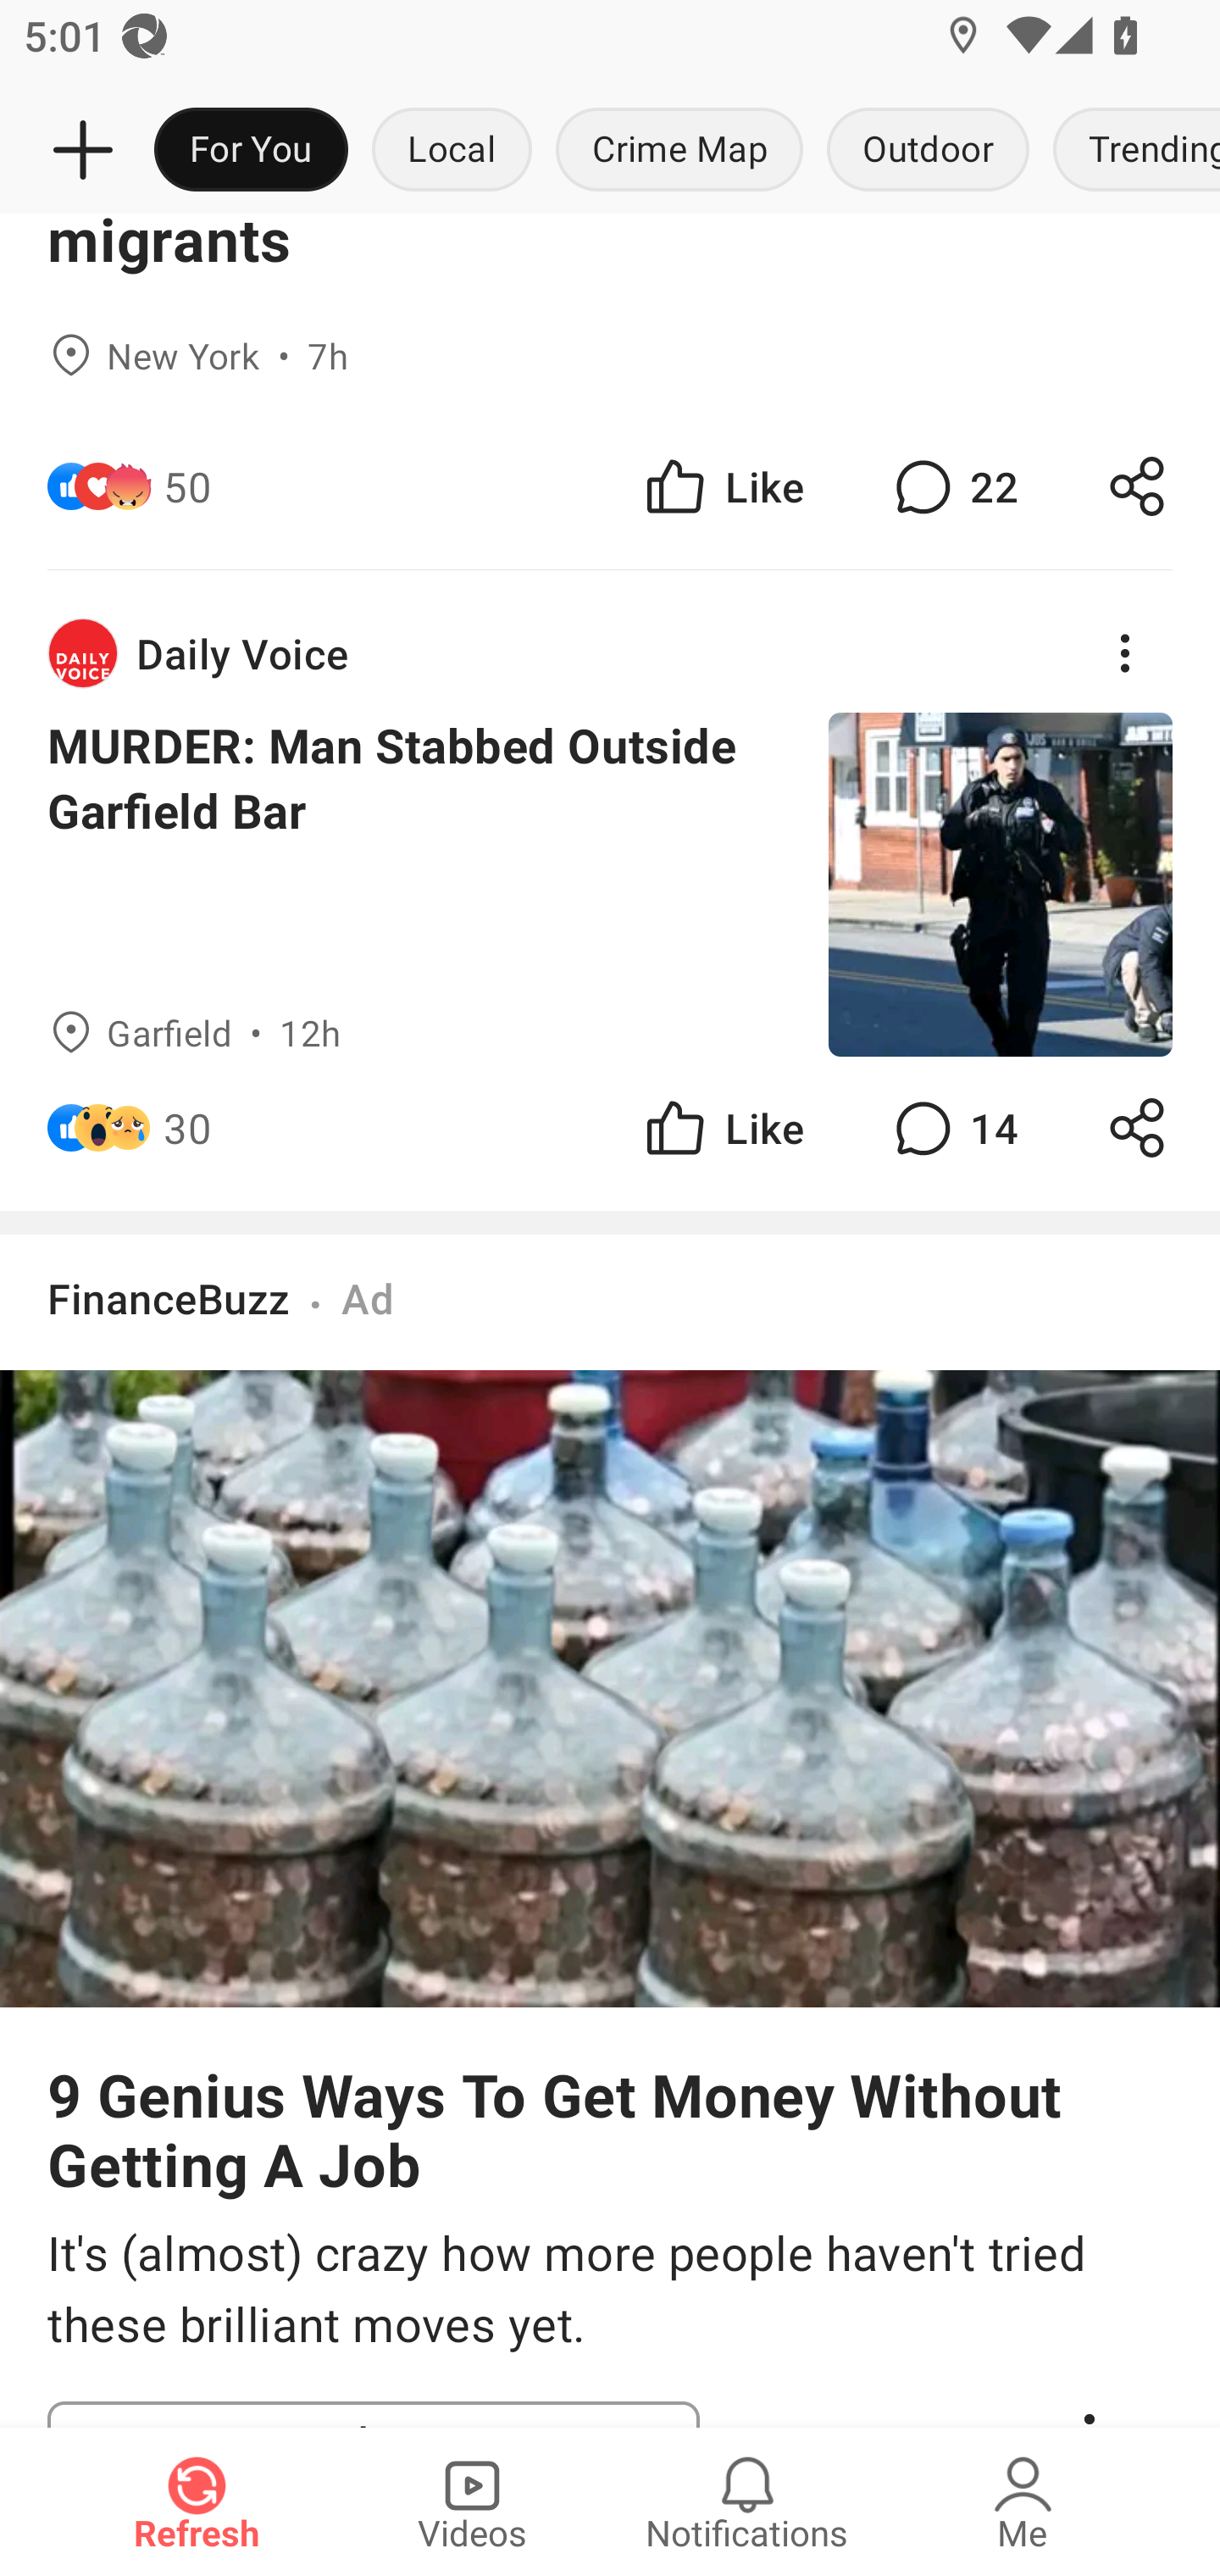 This screenshot has width=1220, height=2576. I want to click on Crime Map, so click(679, 151).